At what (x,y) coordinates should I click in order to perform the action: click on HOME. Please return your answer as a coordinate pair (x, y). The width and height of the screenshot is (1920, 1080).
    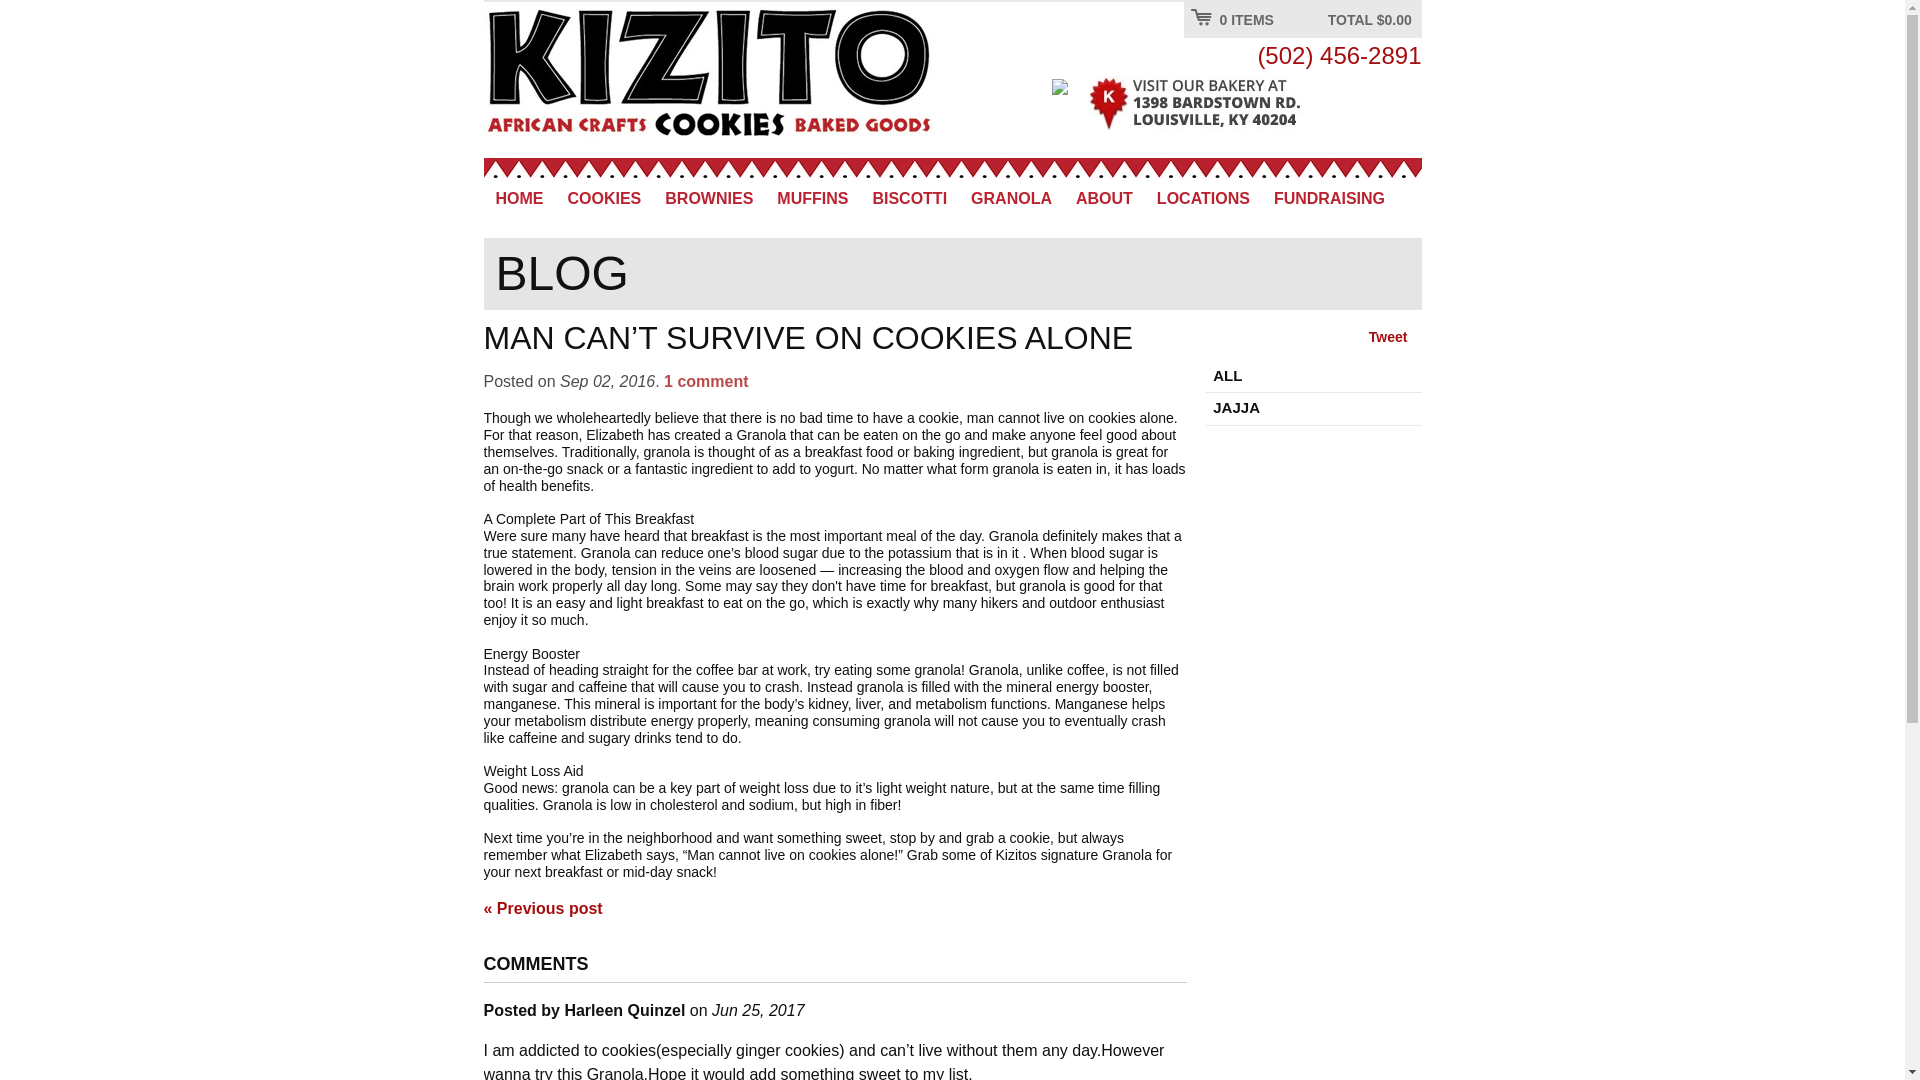
    Looking at the image, I should click on (520, 200).